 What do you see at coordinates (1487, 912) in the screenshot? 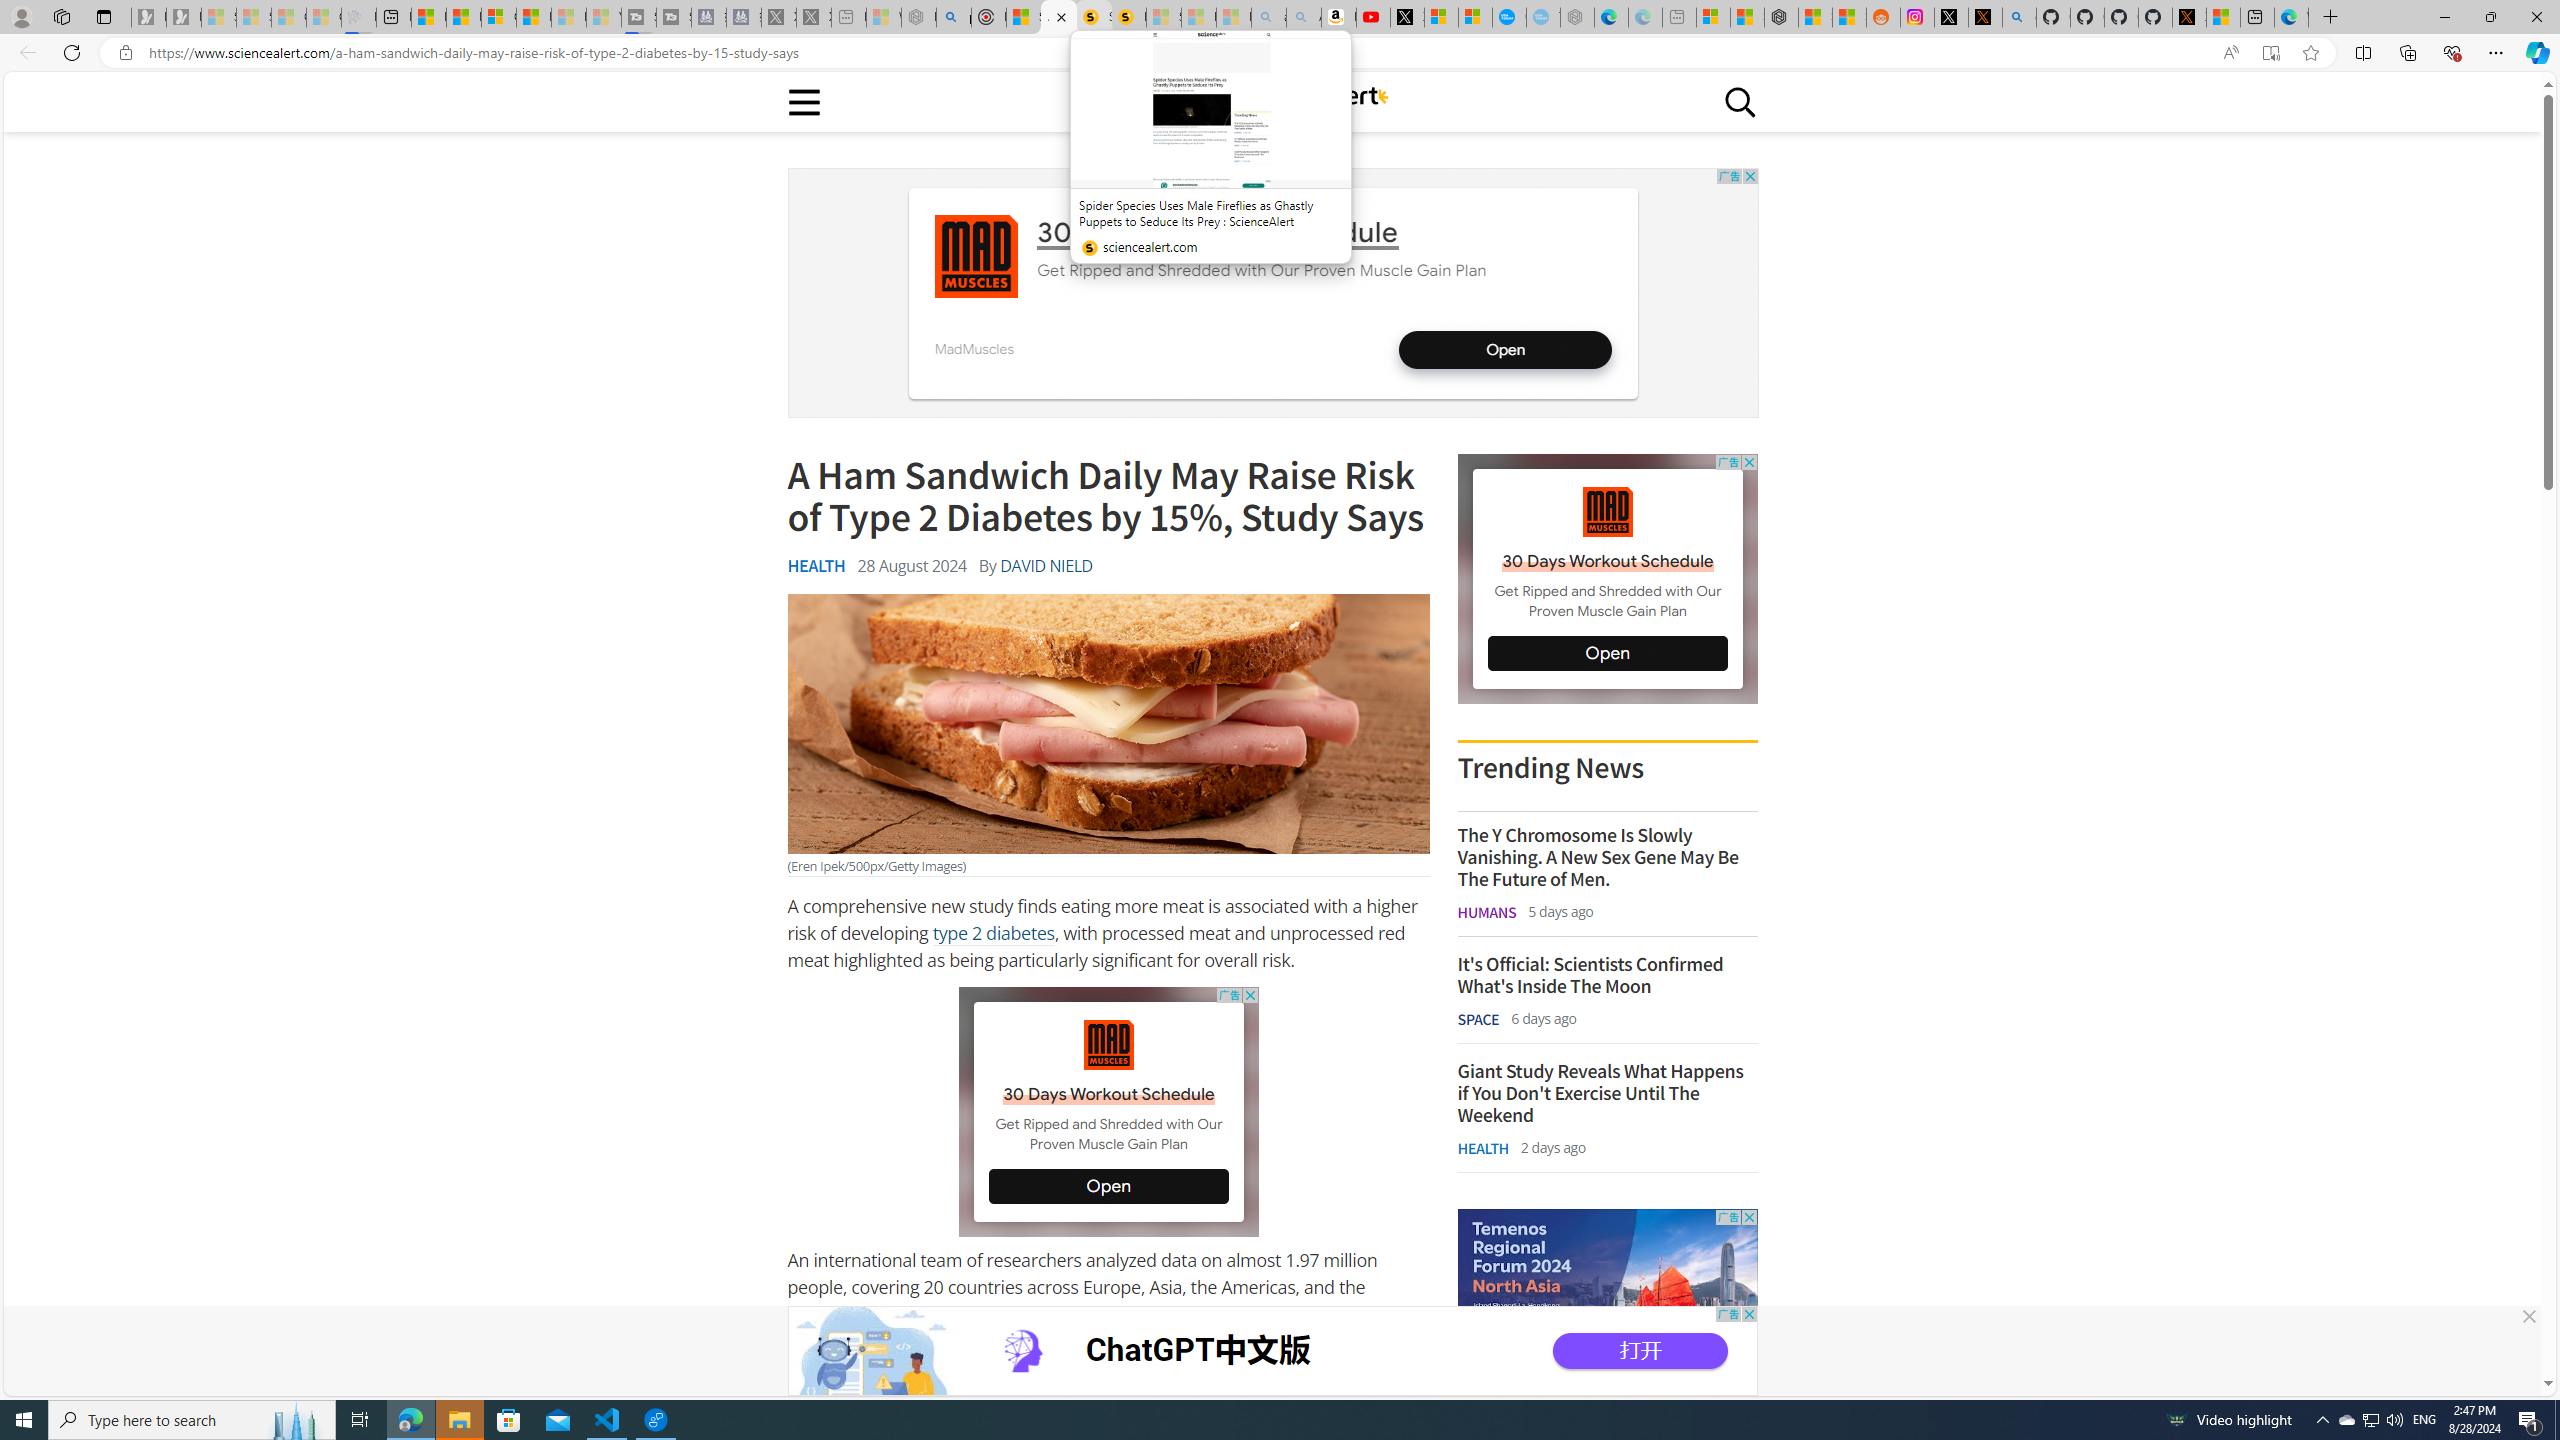
I see `HUMANS` at bounding box center [1487, 912].